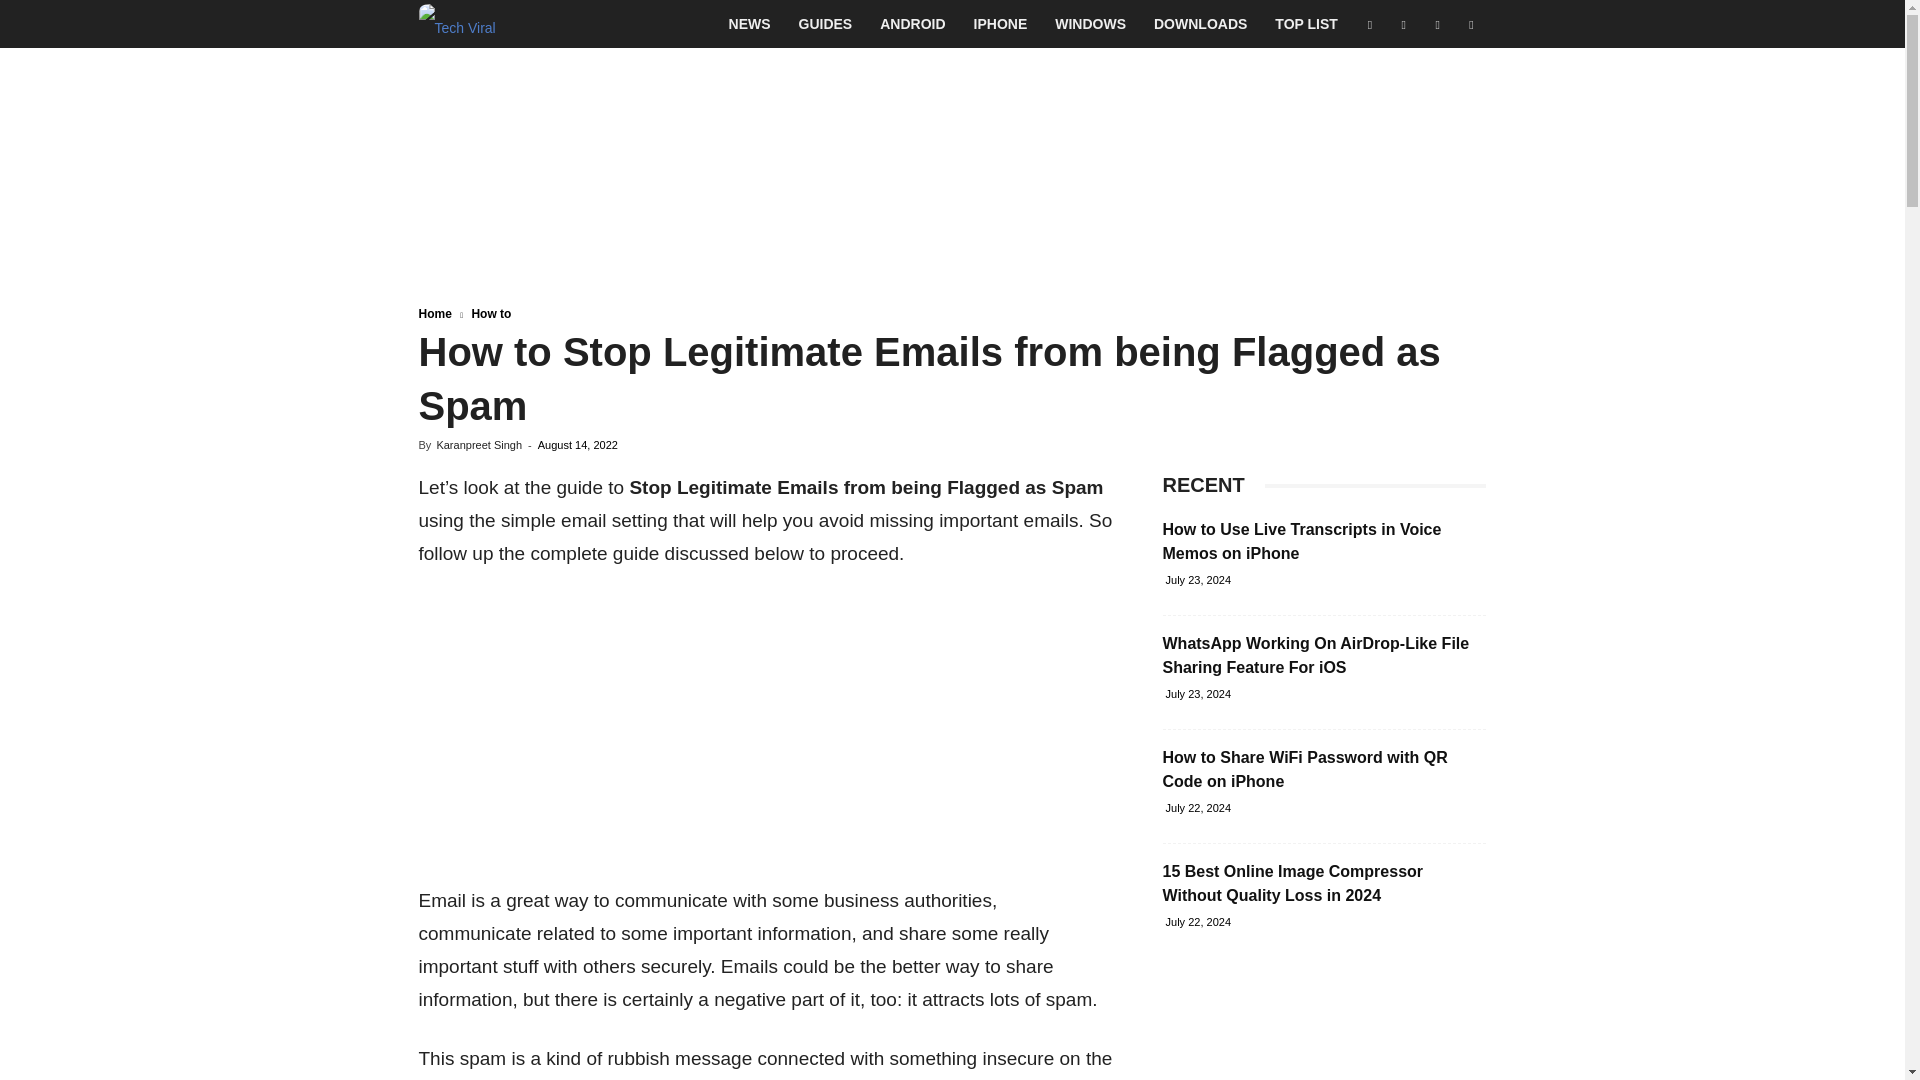 This screenshot has height=1080, width=1920. I want to click on IPHONE, so click(1001, 24).